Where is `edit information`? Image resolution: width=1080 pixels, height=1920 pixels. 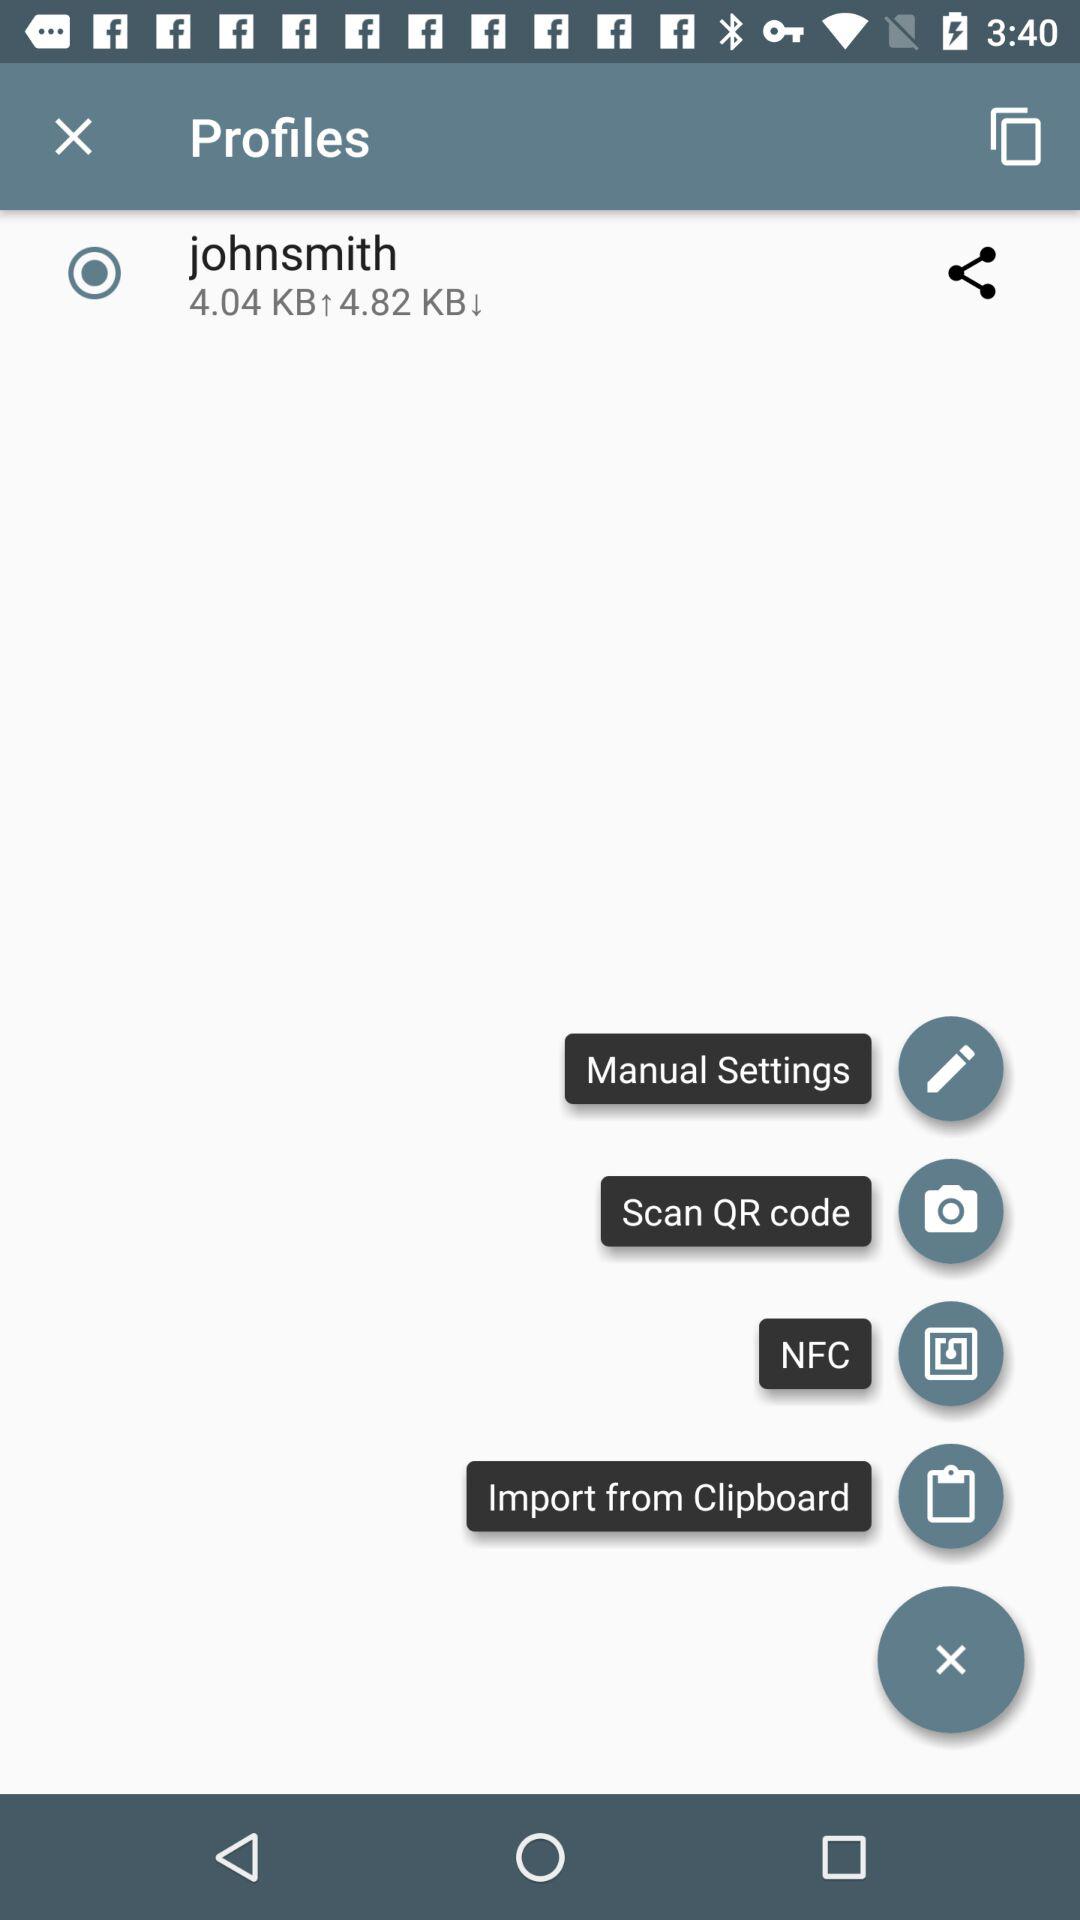 edit information is located at coordinates (951, 1068).